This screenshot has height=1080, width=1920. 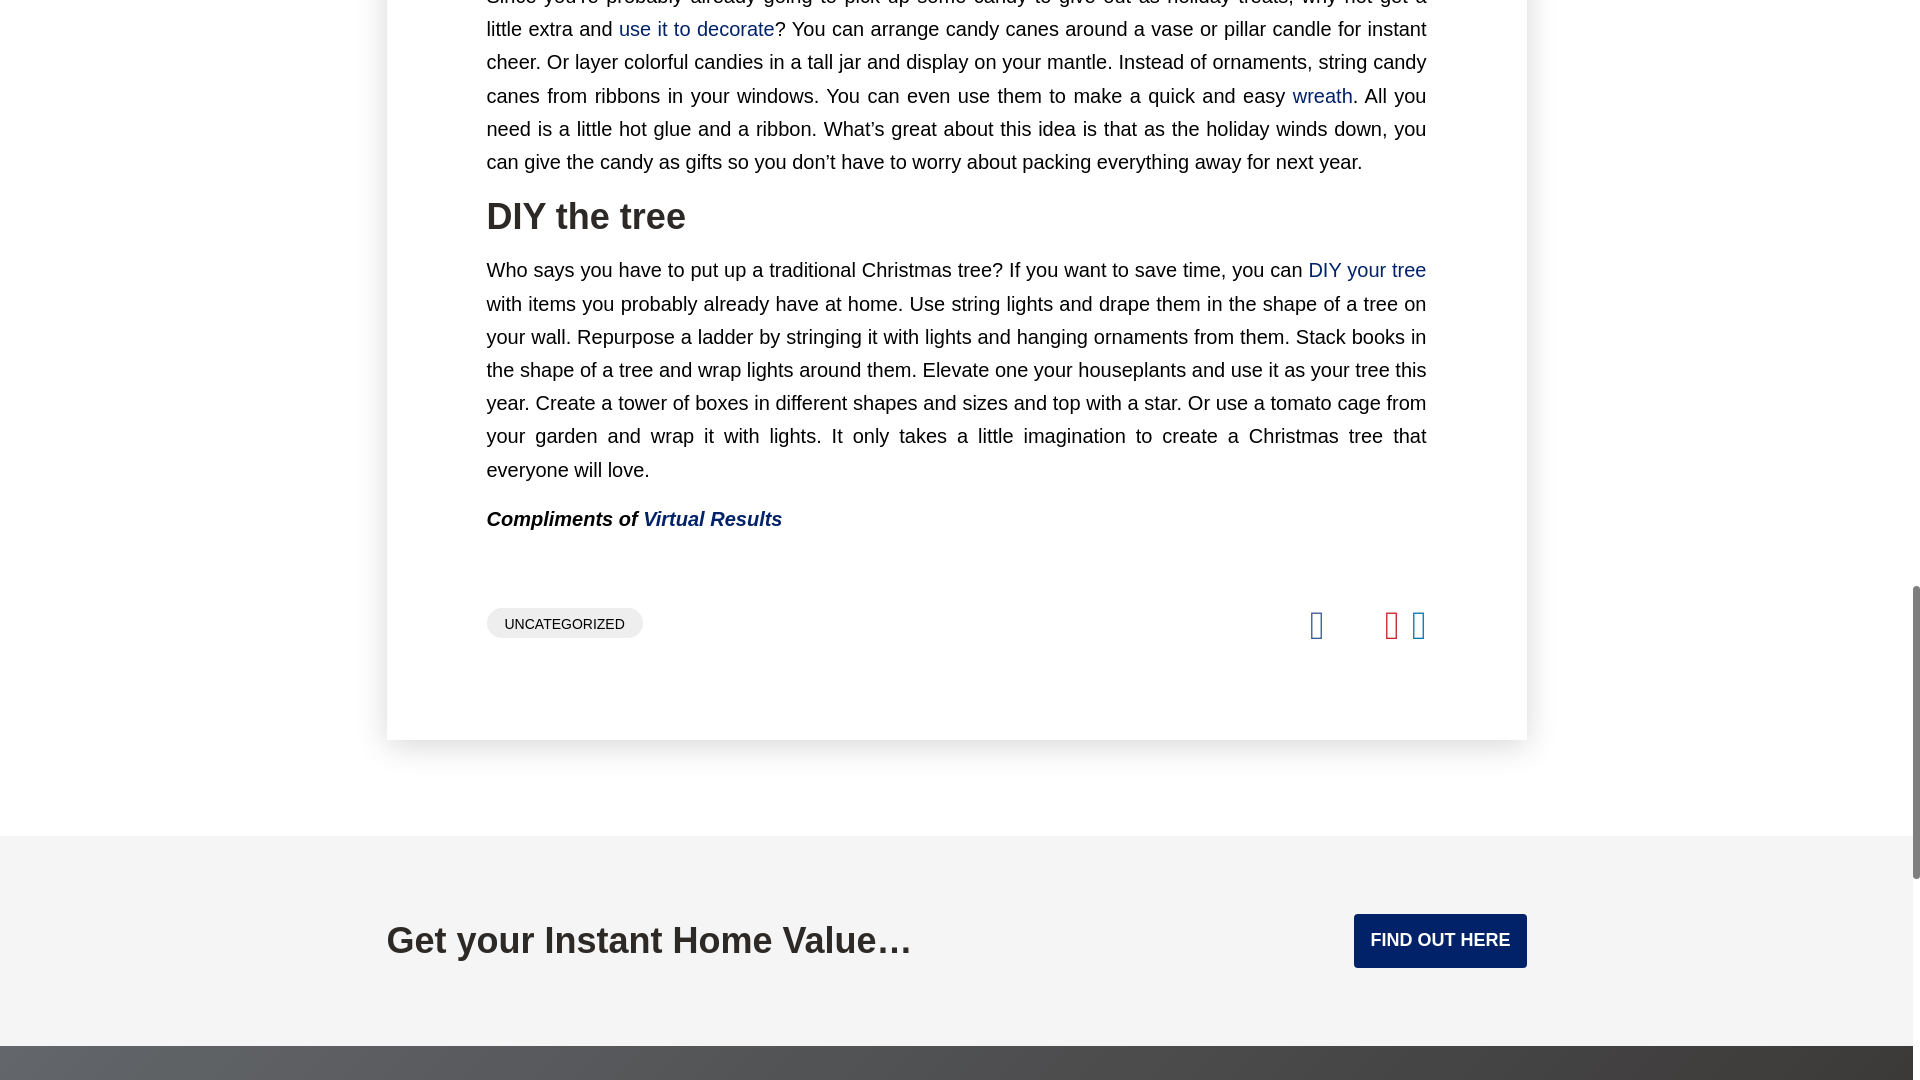 What do you see at coordinates (696, 28) in the screenshot?
I see `use it to decorate` at bounding box center [696, 28].